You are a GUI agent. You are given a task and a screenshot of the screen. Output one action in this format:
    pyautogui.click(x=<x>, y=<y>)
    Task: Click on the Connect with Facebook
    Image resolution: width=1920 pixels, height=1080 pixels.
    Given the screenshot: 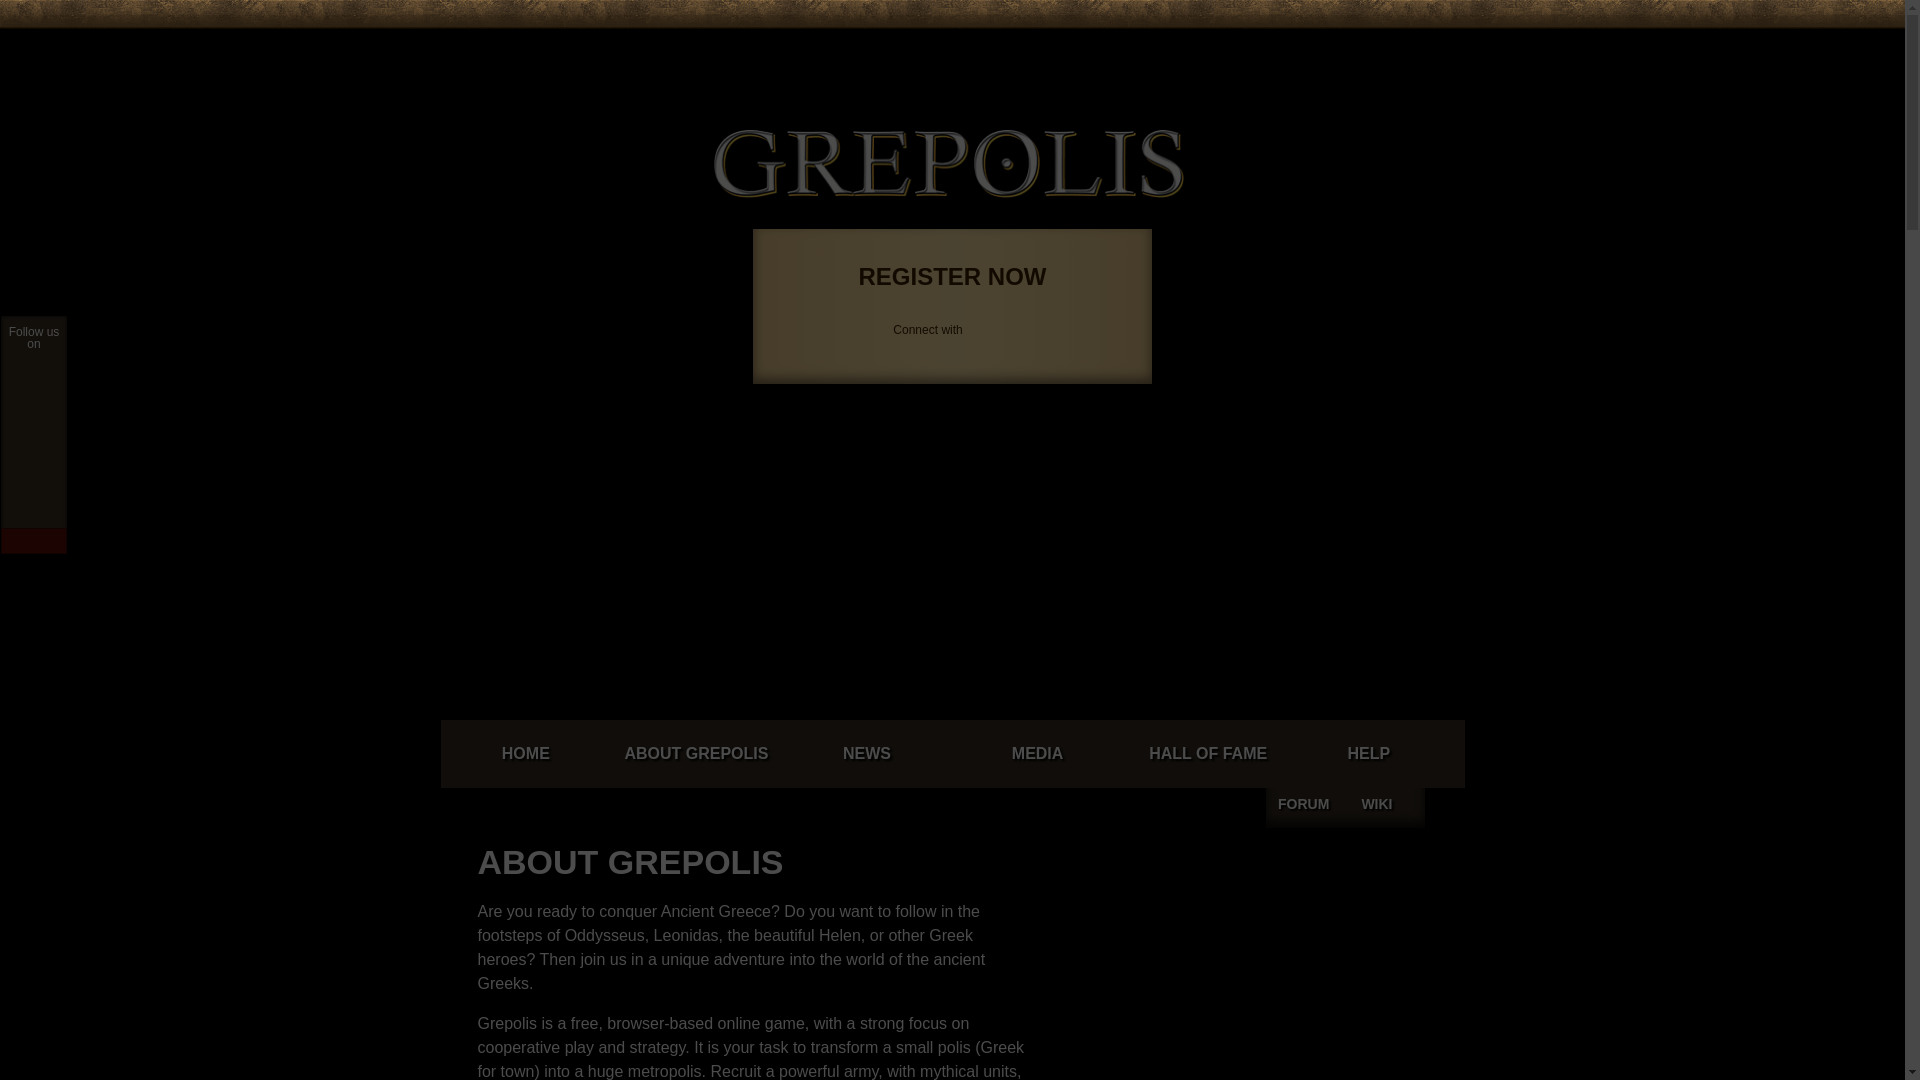 What is the action you would take?
    pyautogui.click(x=1200, y=48)
    